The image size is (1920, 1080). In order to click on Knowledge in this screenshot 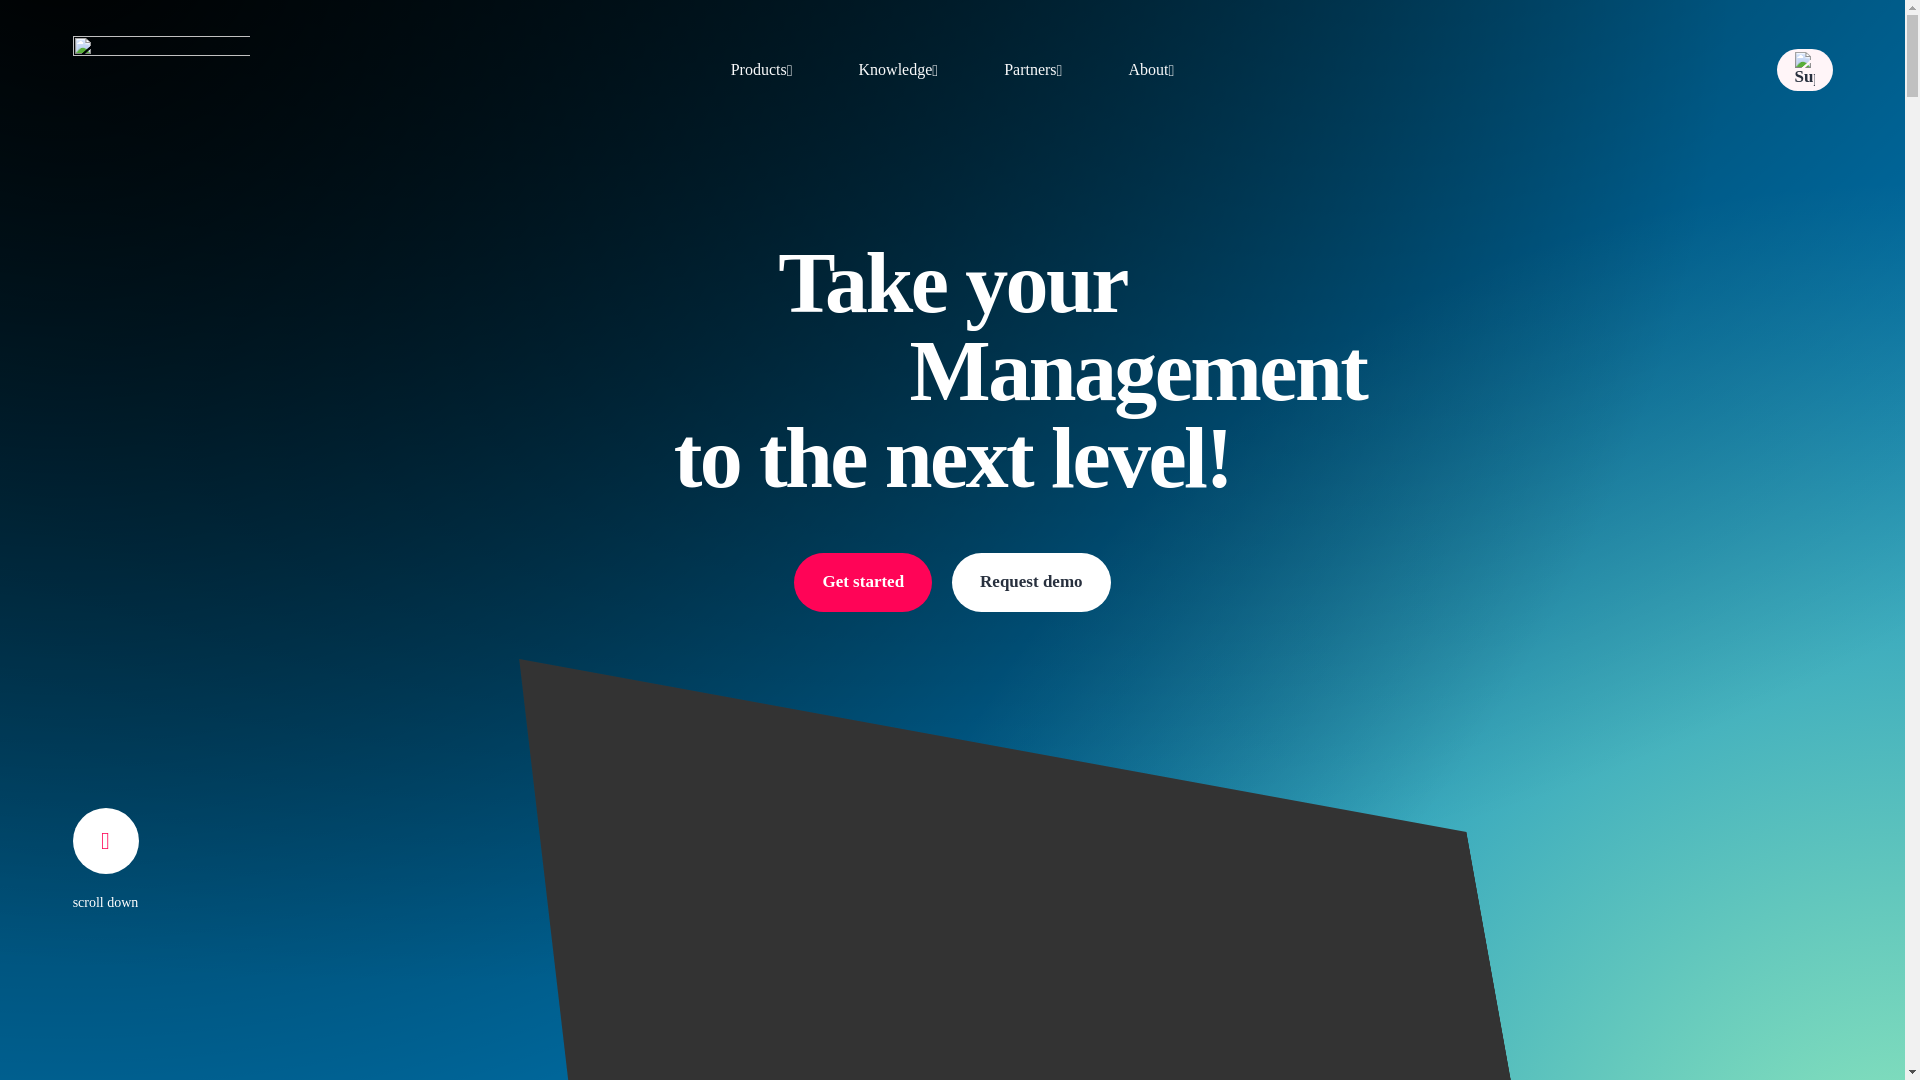, I will do `click(898, 70)`.